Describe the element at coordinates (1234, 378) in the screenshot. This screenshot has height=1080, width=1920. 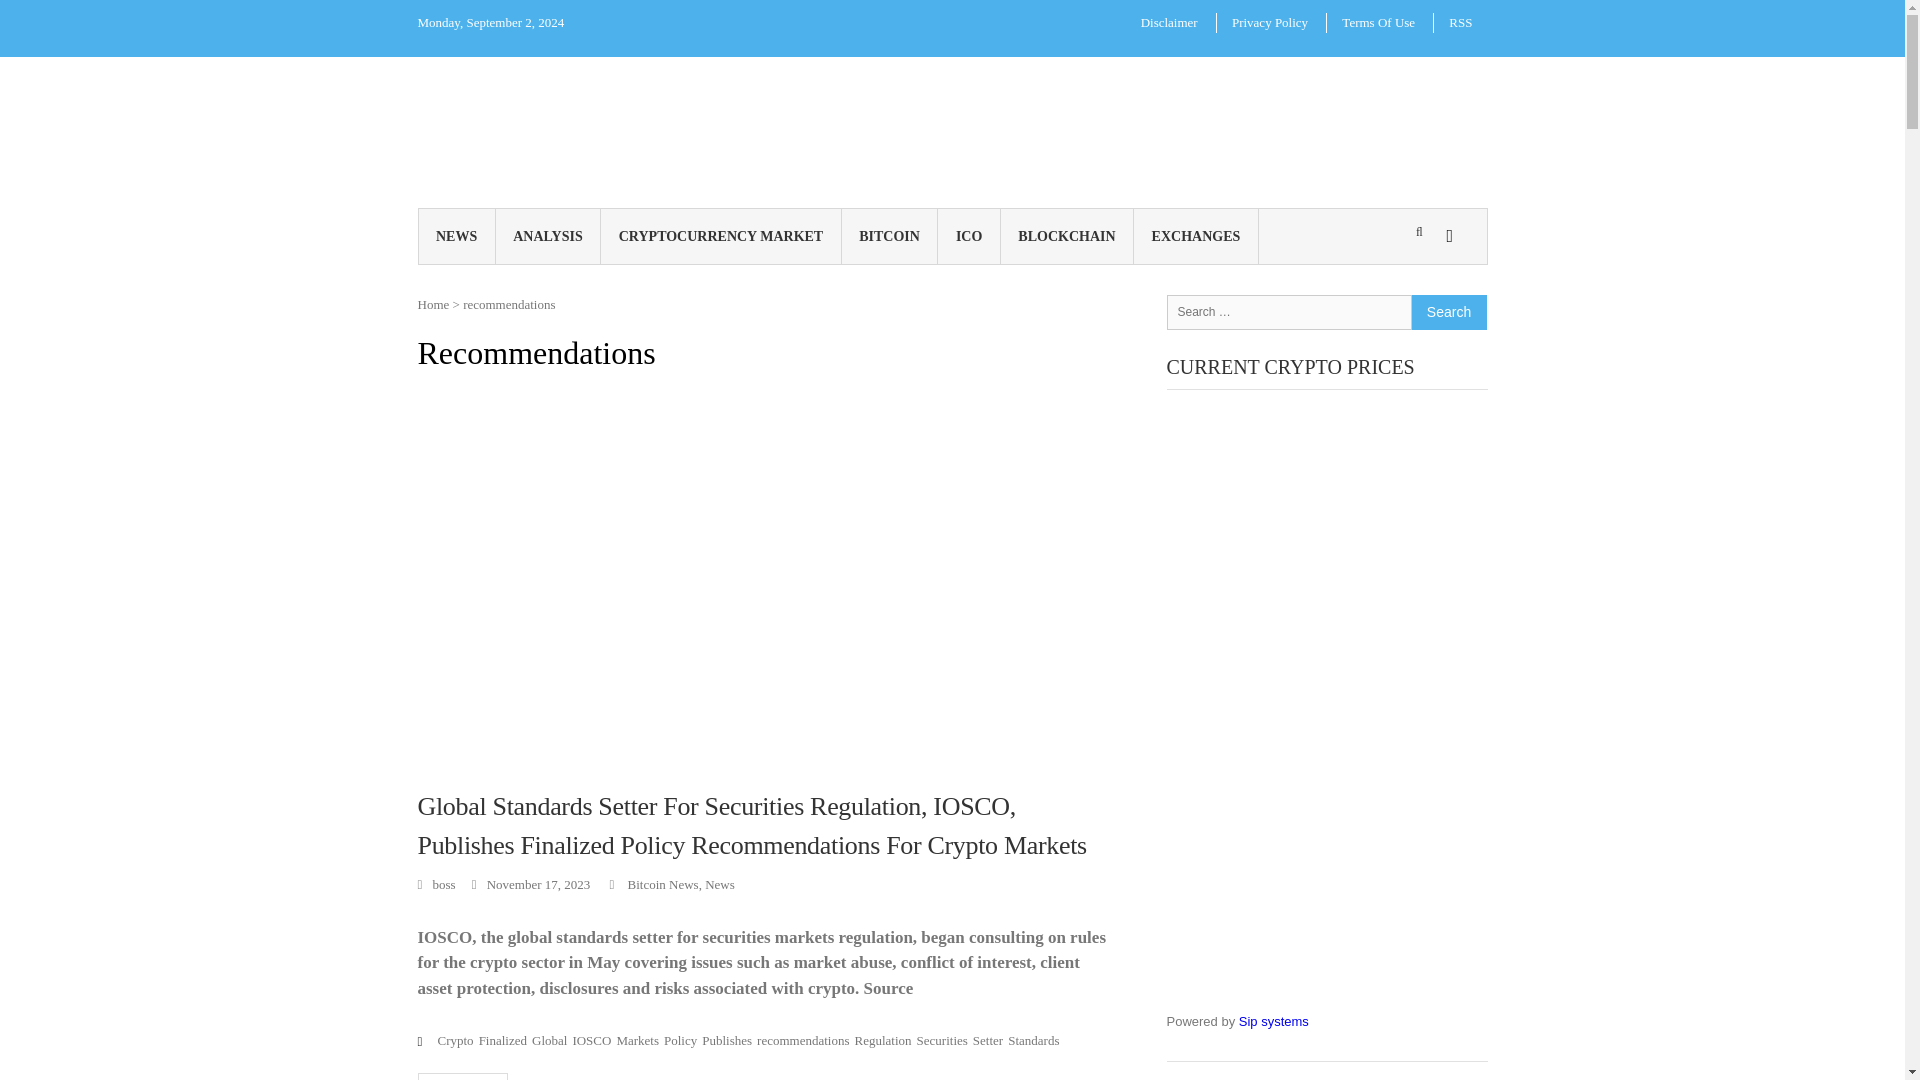
I see `Search` at that location.